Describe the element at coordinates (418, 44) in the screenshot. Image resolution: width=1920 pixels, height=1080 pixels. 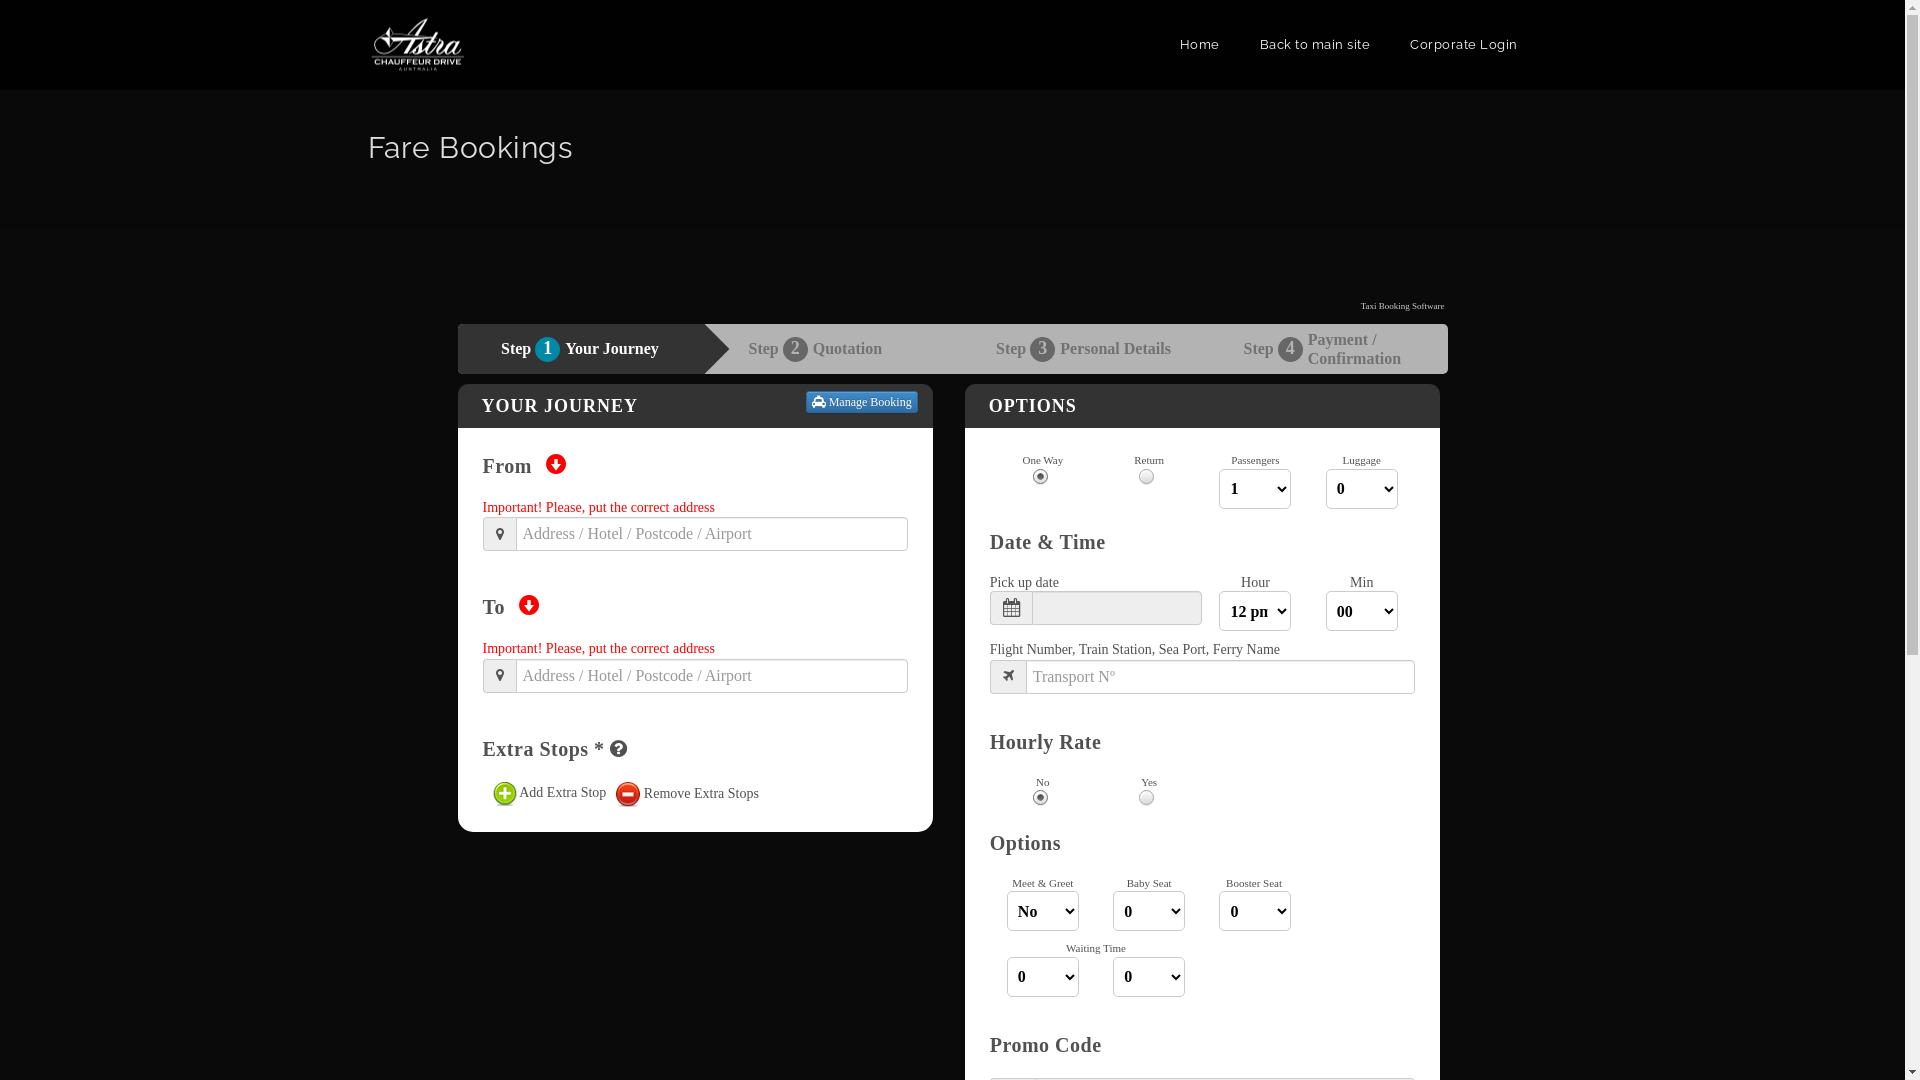
I see `Astra Limousines Bookings` at that location.